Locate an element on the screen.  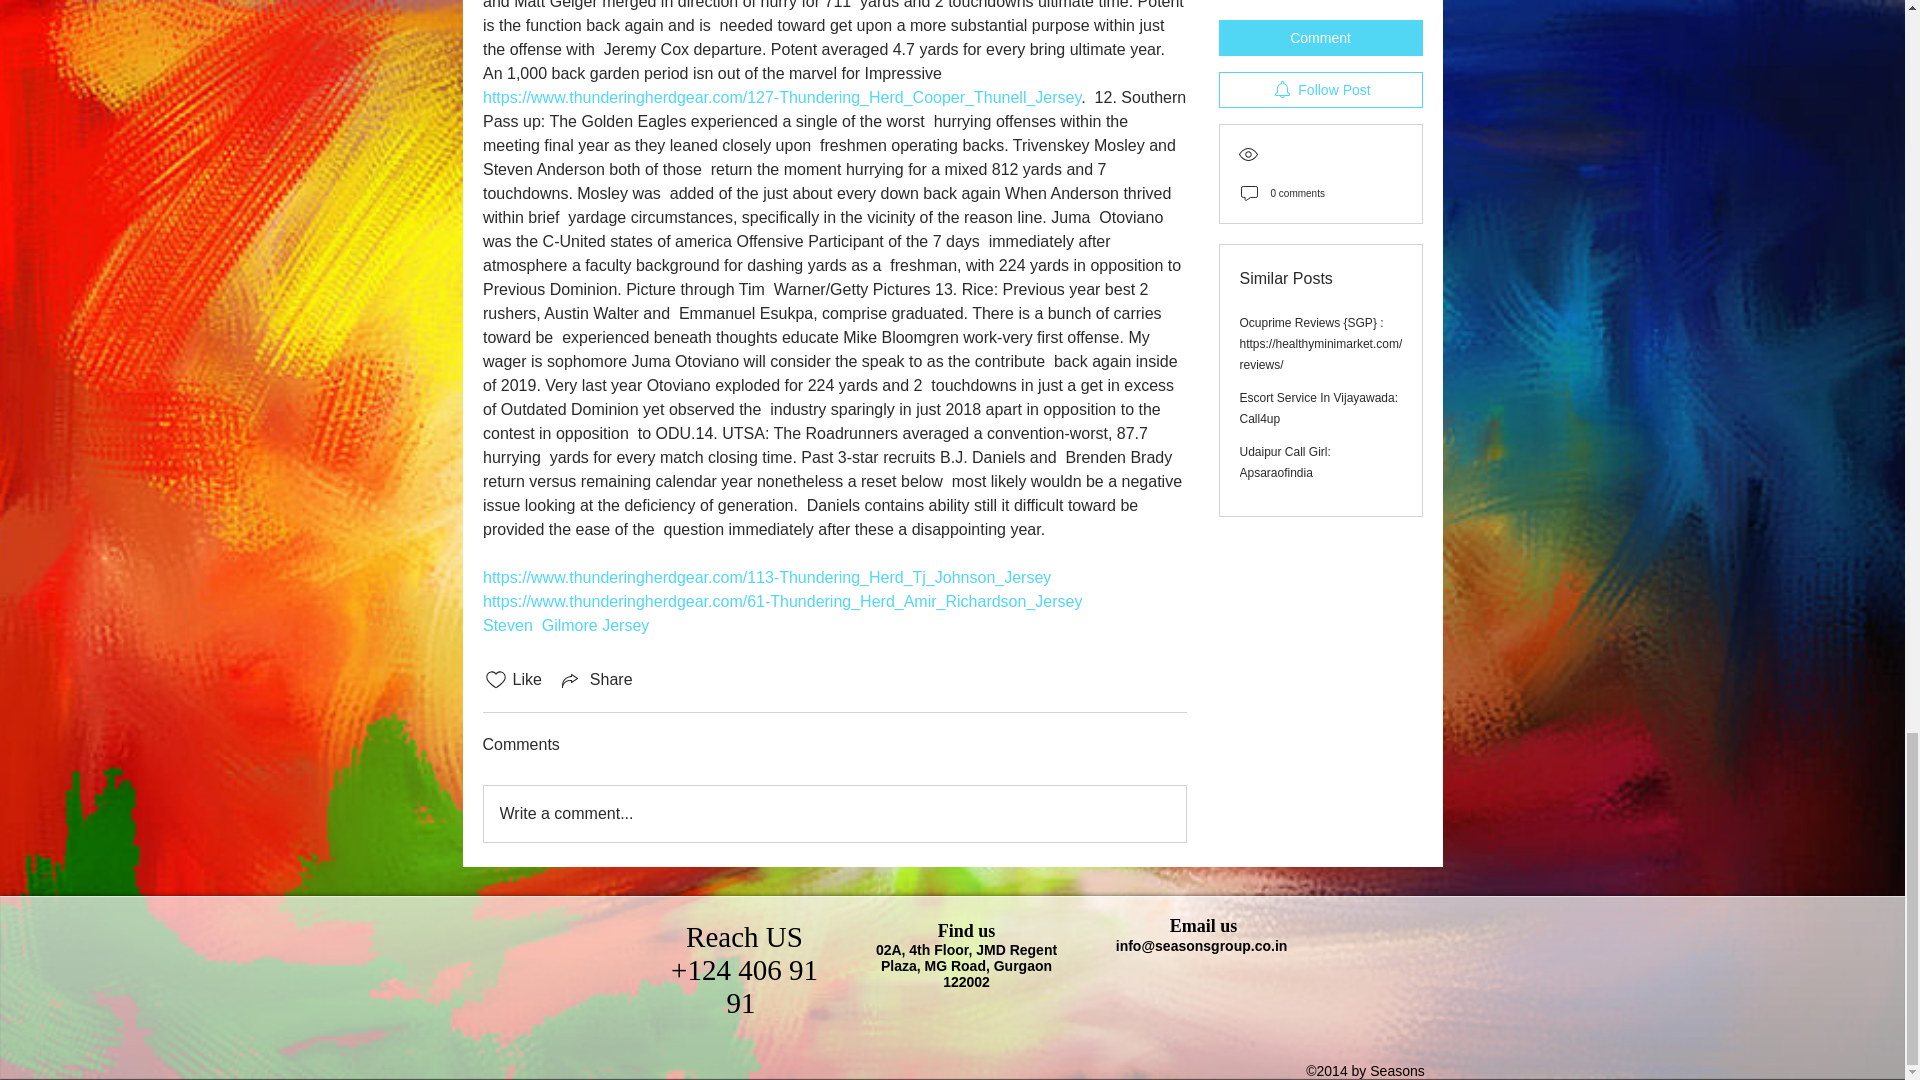
Steven  Gilmore Jersey is located at coordinates (564, 624).